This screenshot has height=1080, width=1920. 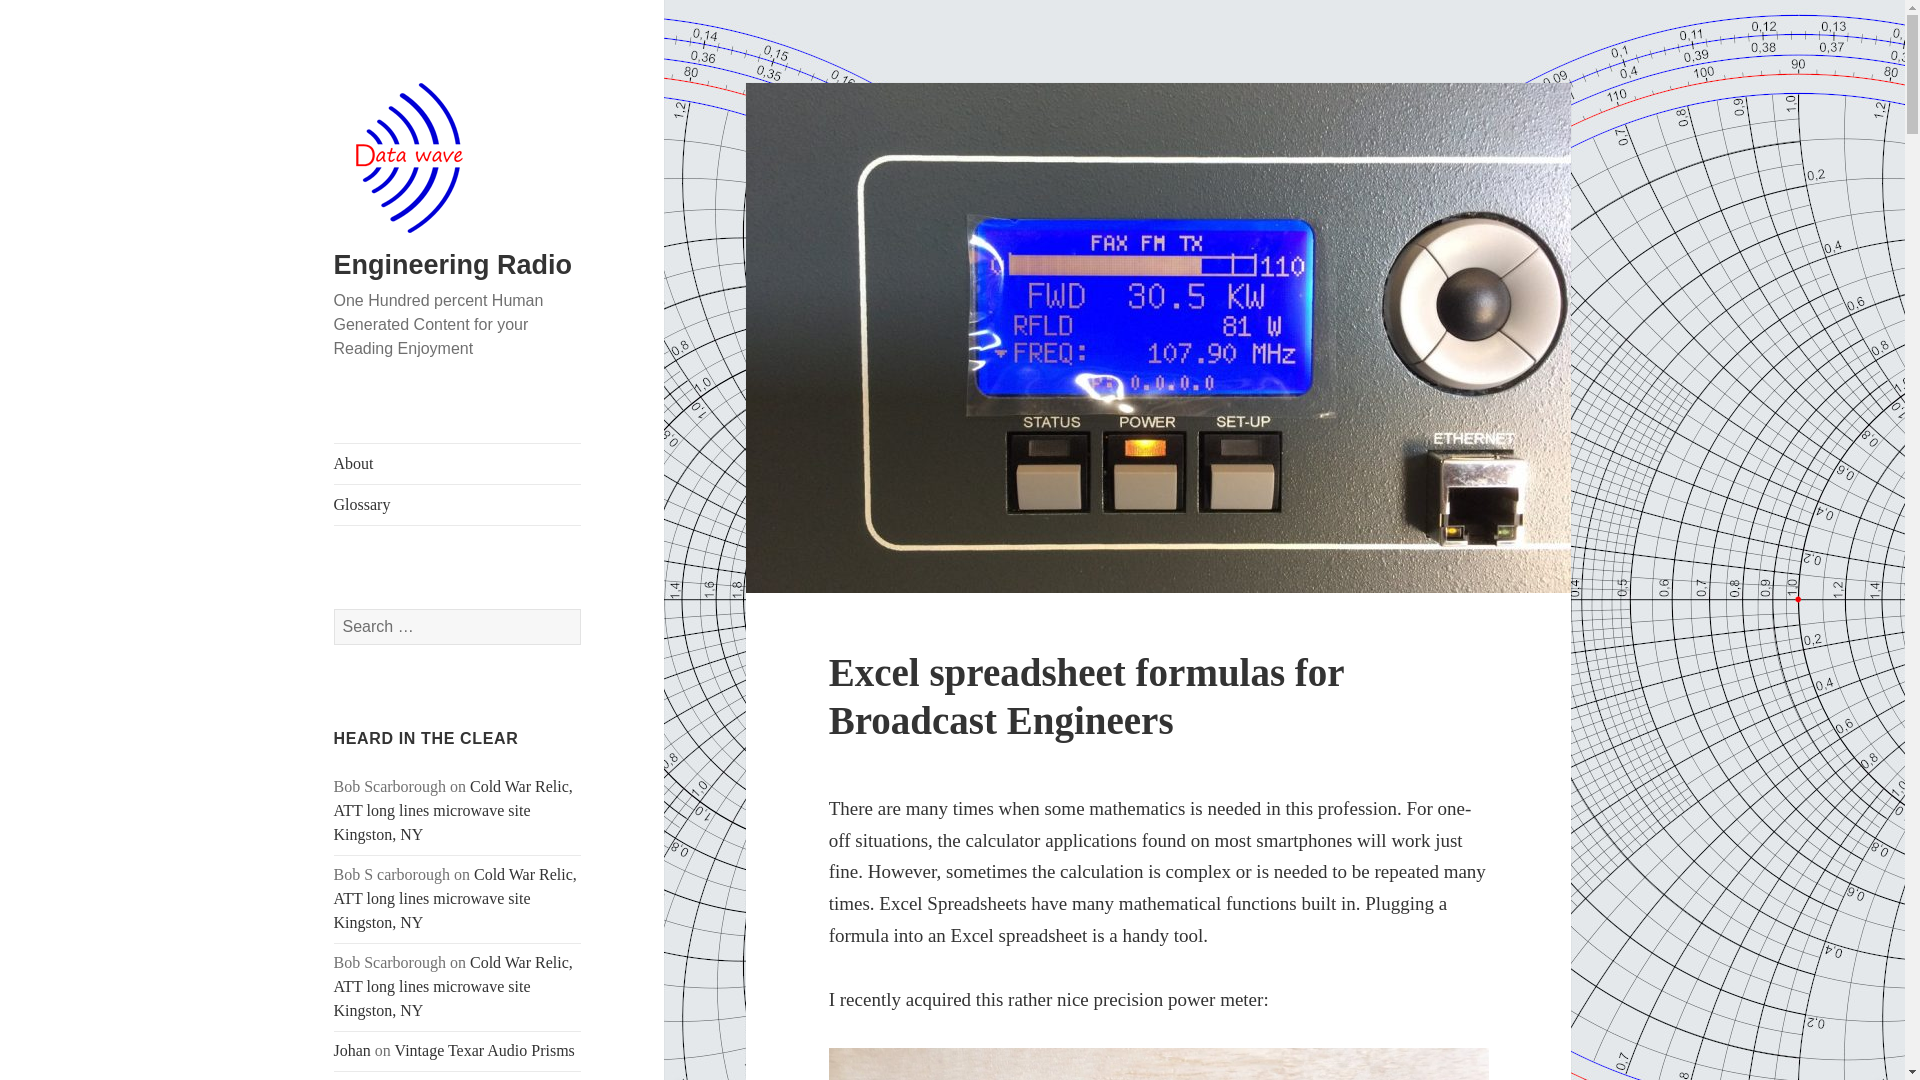 I want to click on Cold War Relic, ATT long lines microwave site Kingston, NY, so click(x=456, y=898).